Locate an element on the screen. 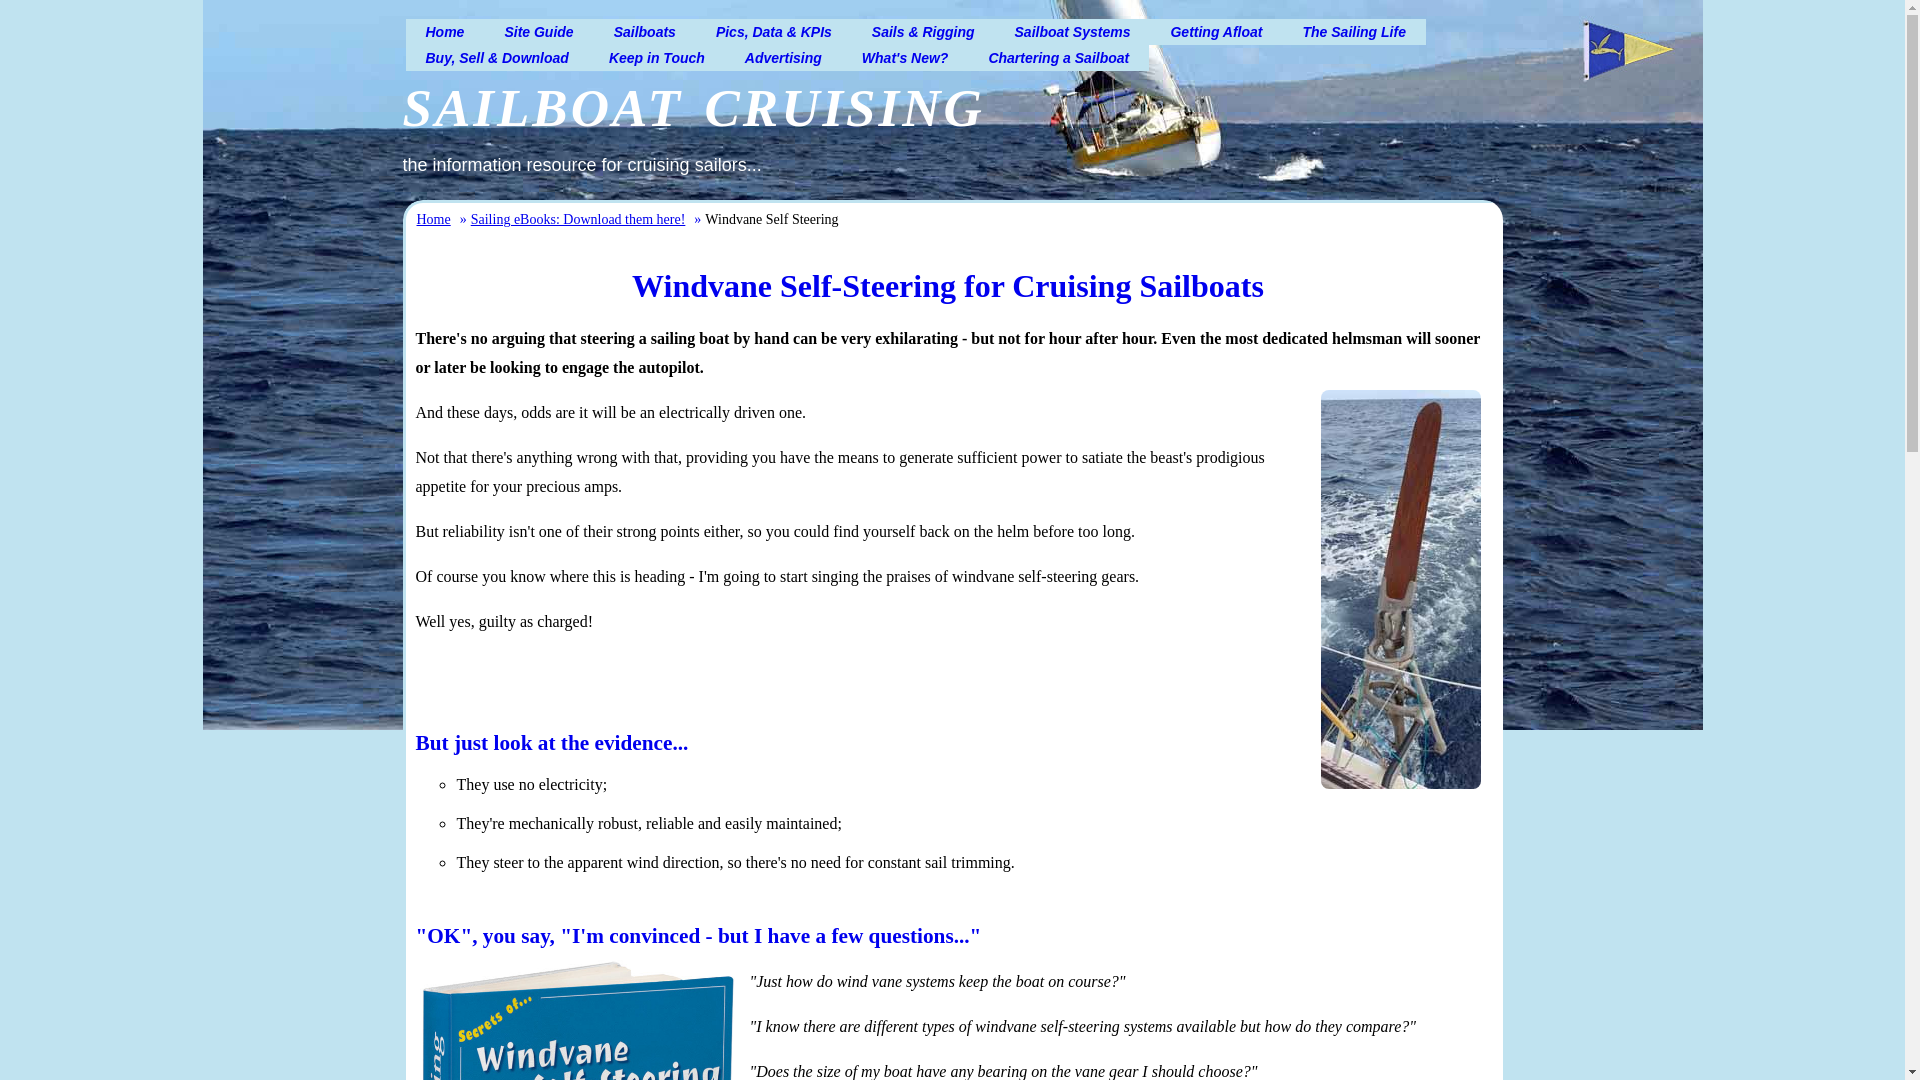  sailboat cruising is located at coordinates (692, 100).